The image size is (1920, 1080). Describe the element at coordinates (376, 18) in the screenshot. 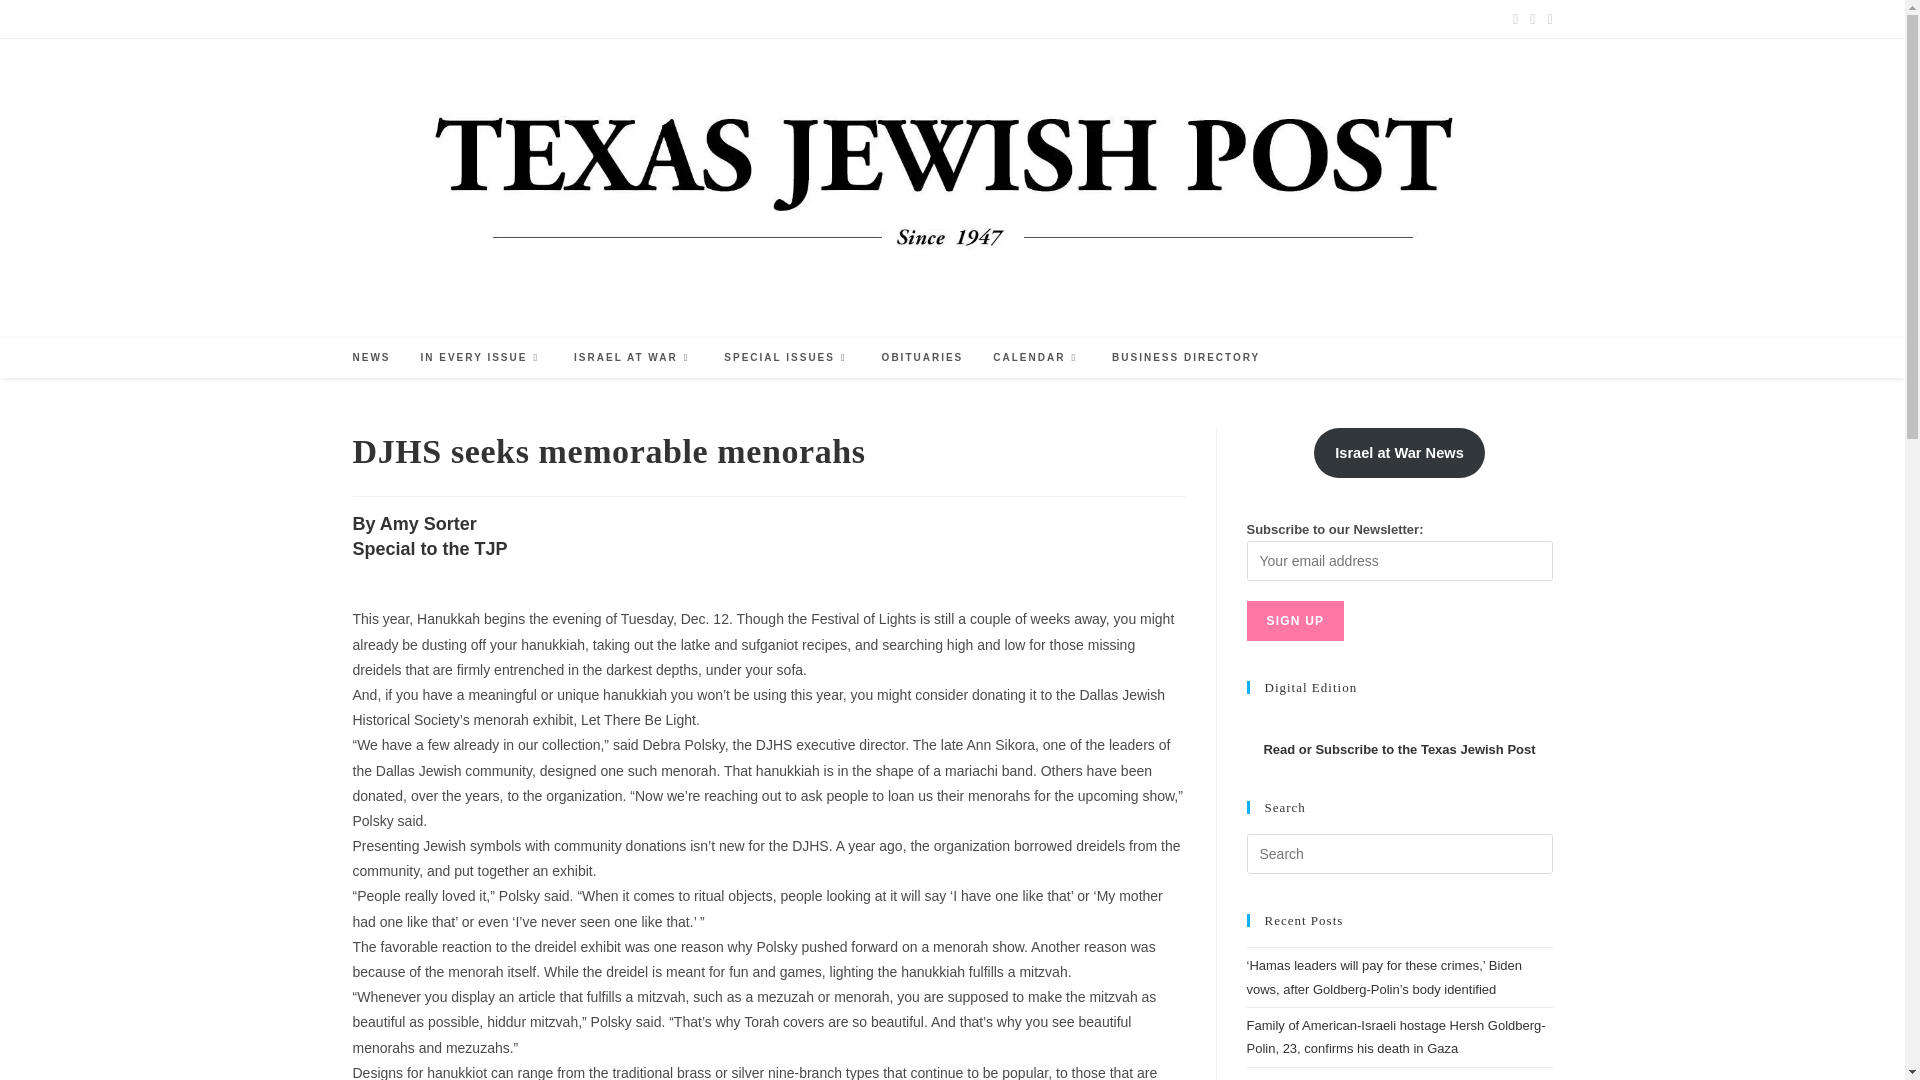

I see `Advertise` at that location.